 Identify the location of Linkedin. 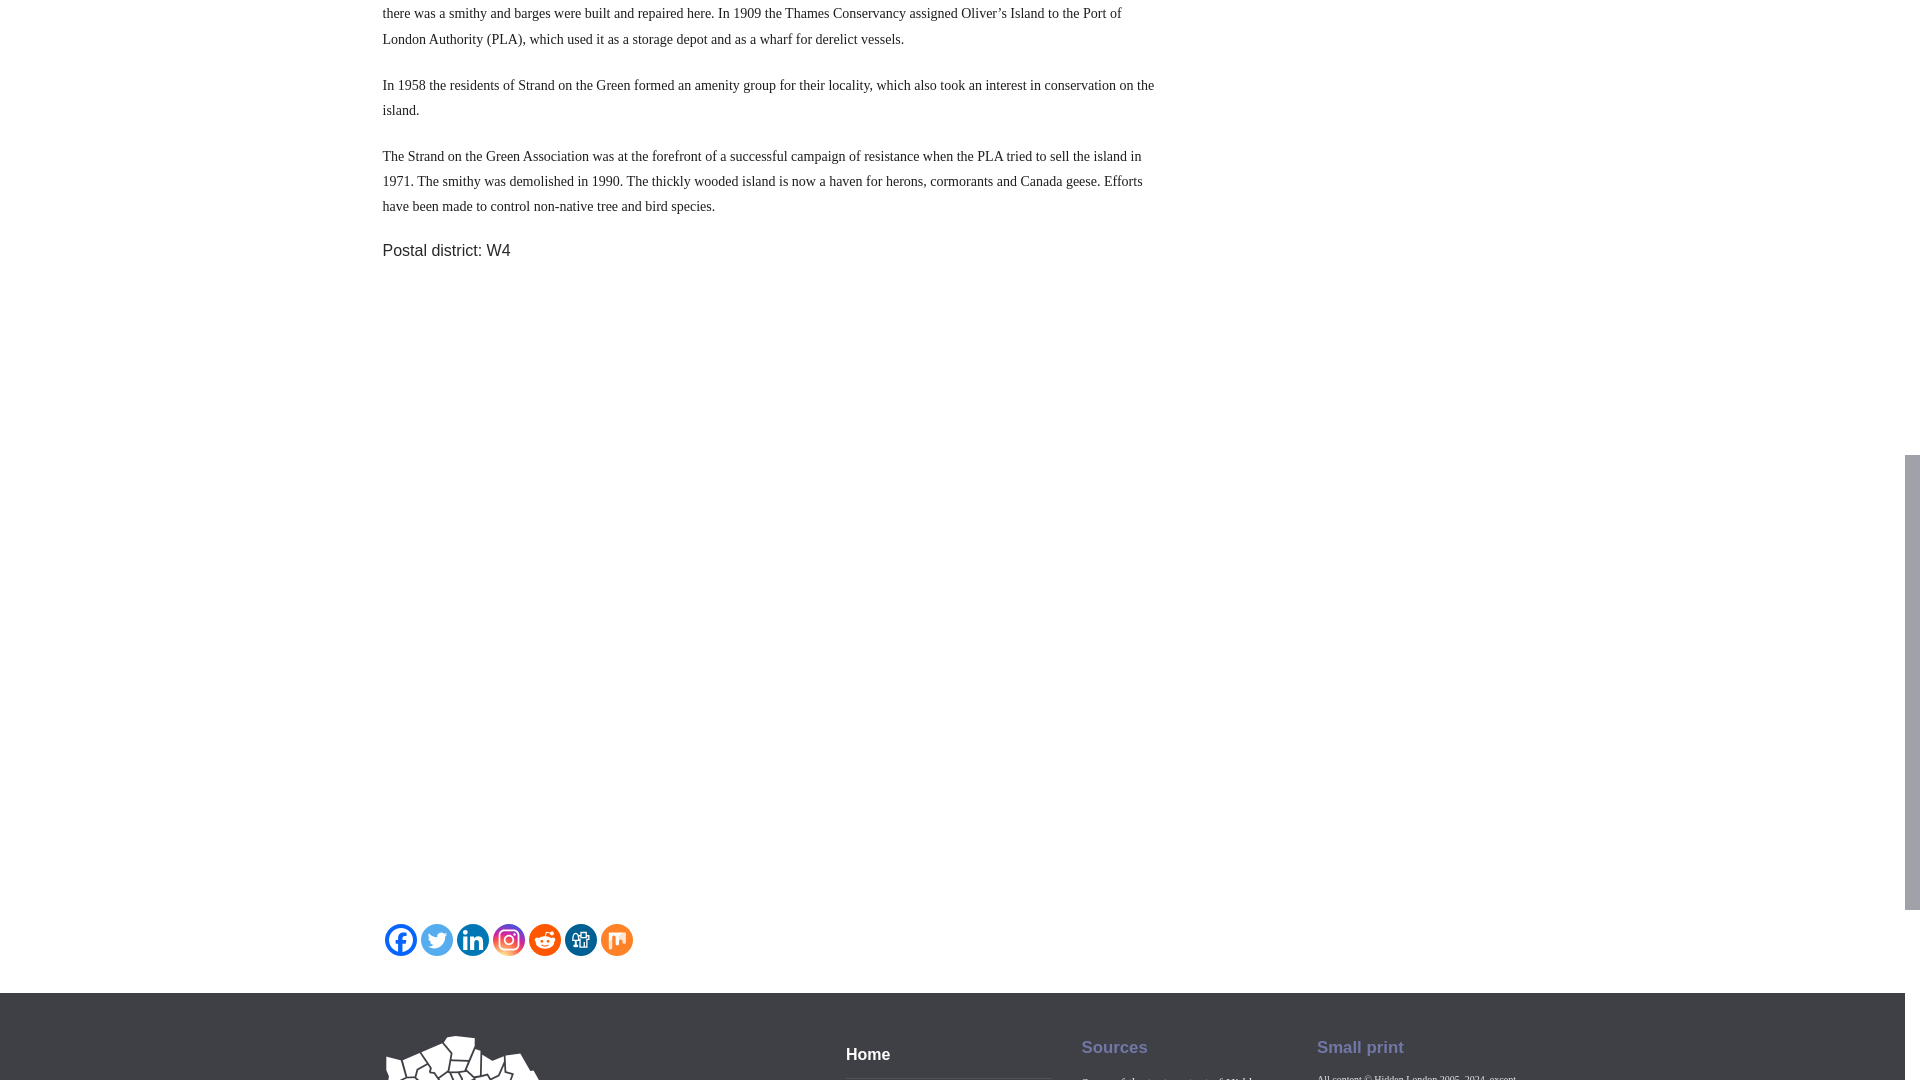
(472, 940).